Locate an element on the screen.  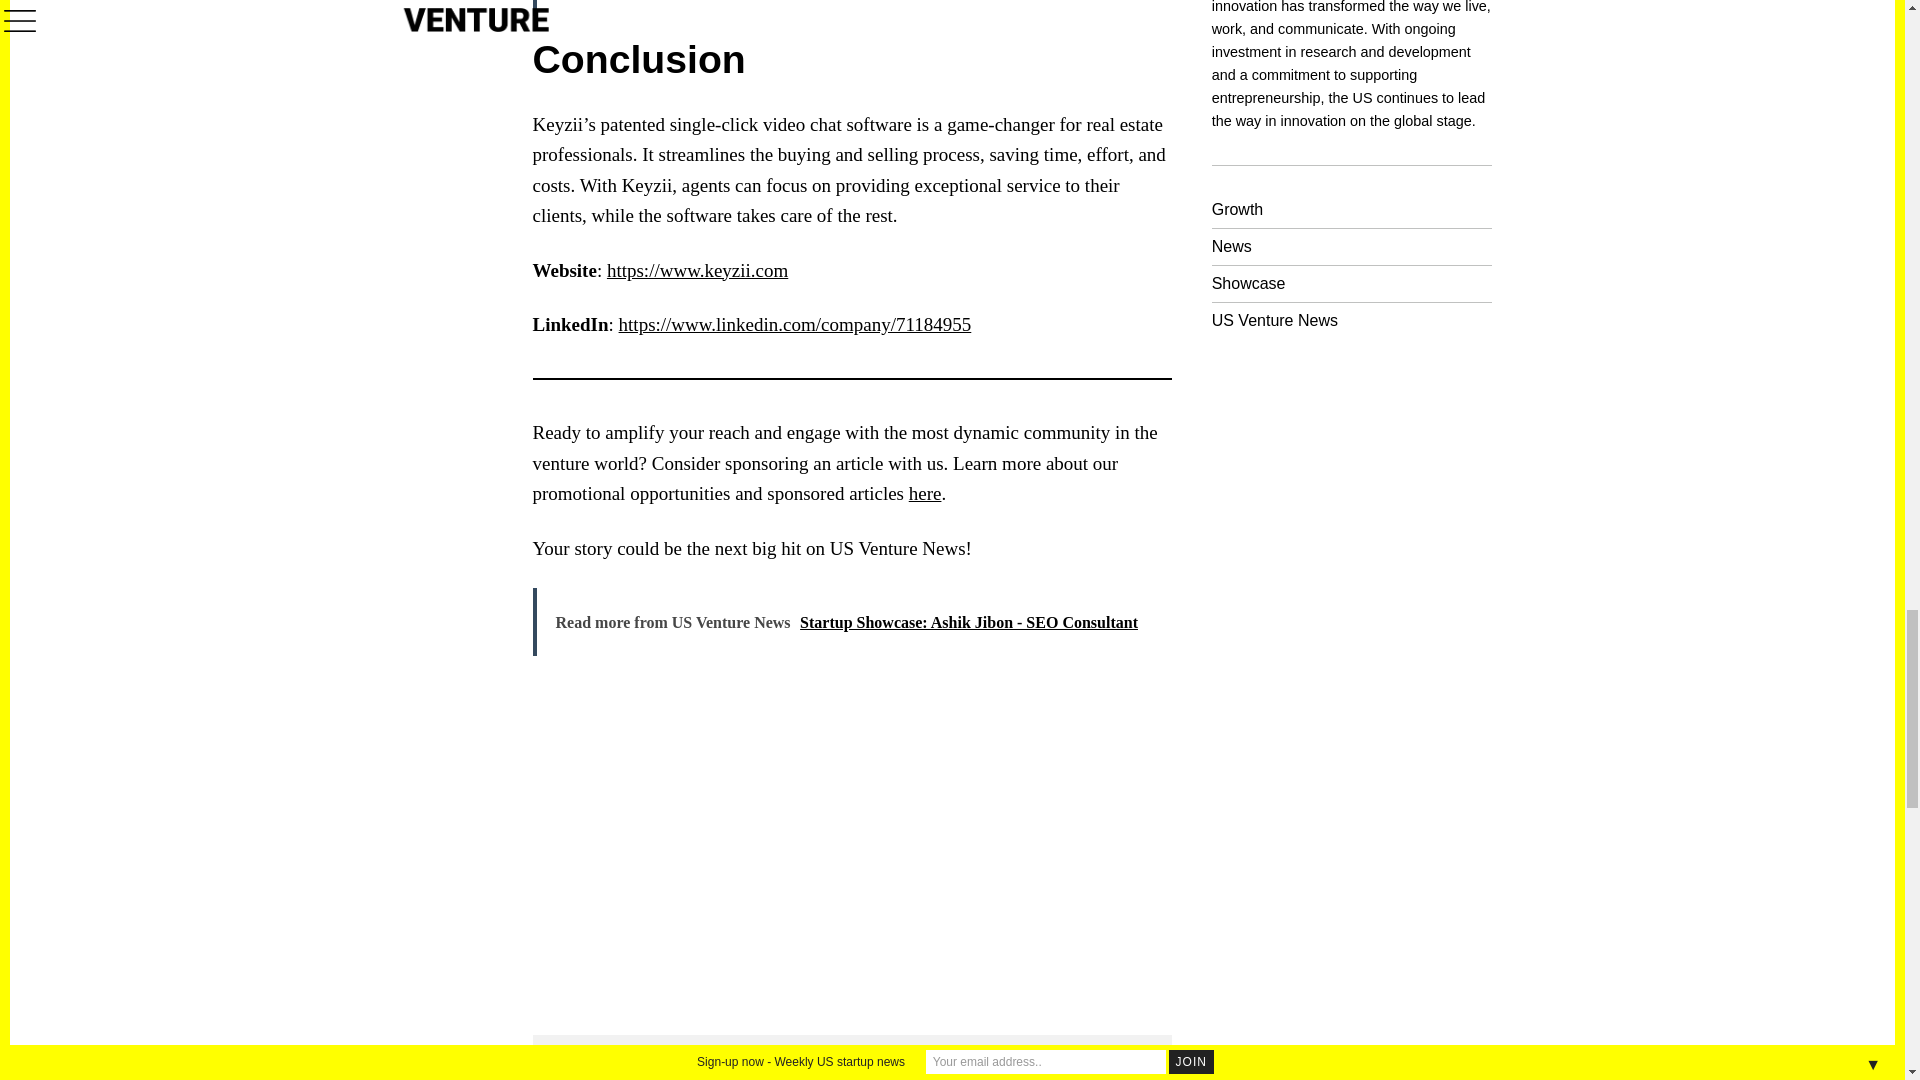
US VENTURE NEWS is located at coordinates (774, 1075).